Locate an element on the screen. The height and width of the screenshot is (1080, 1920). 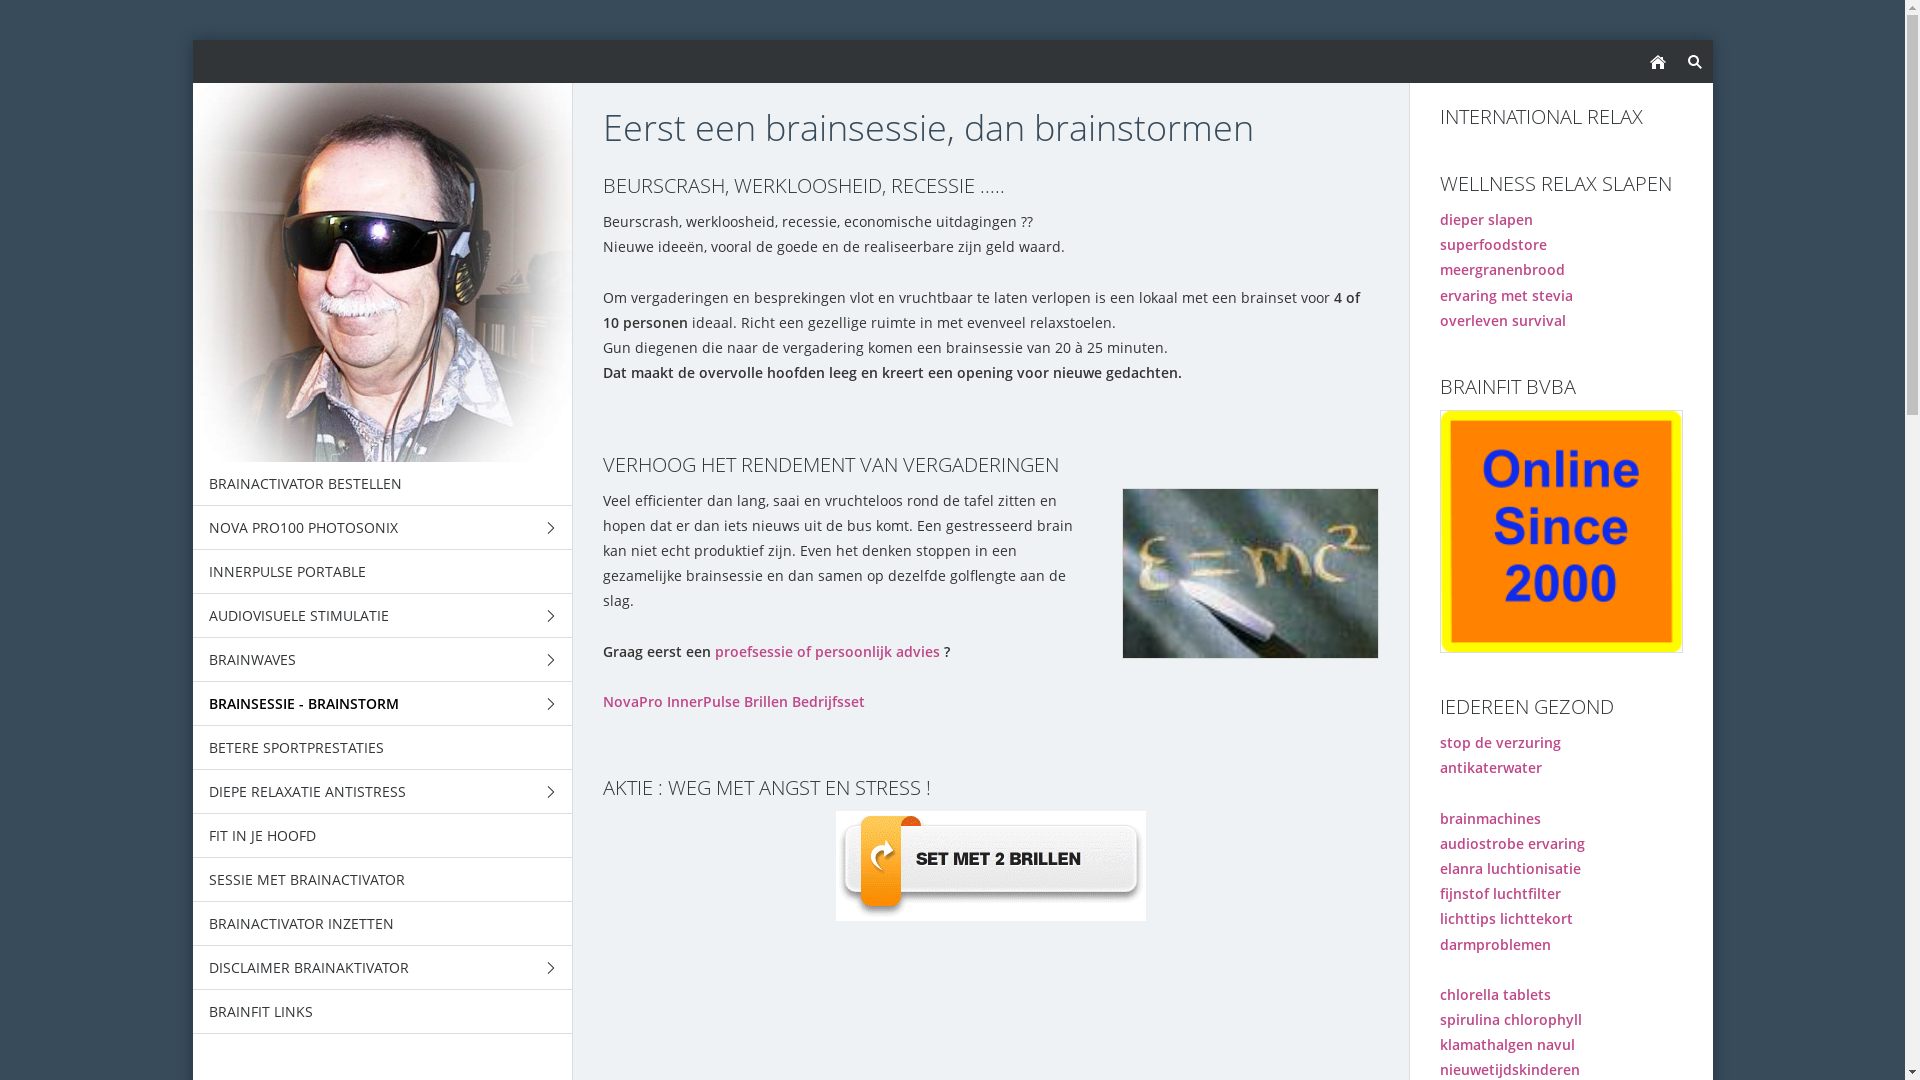
Bedrijfsset is located at coordinates (828, 702).